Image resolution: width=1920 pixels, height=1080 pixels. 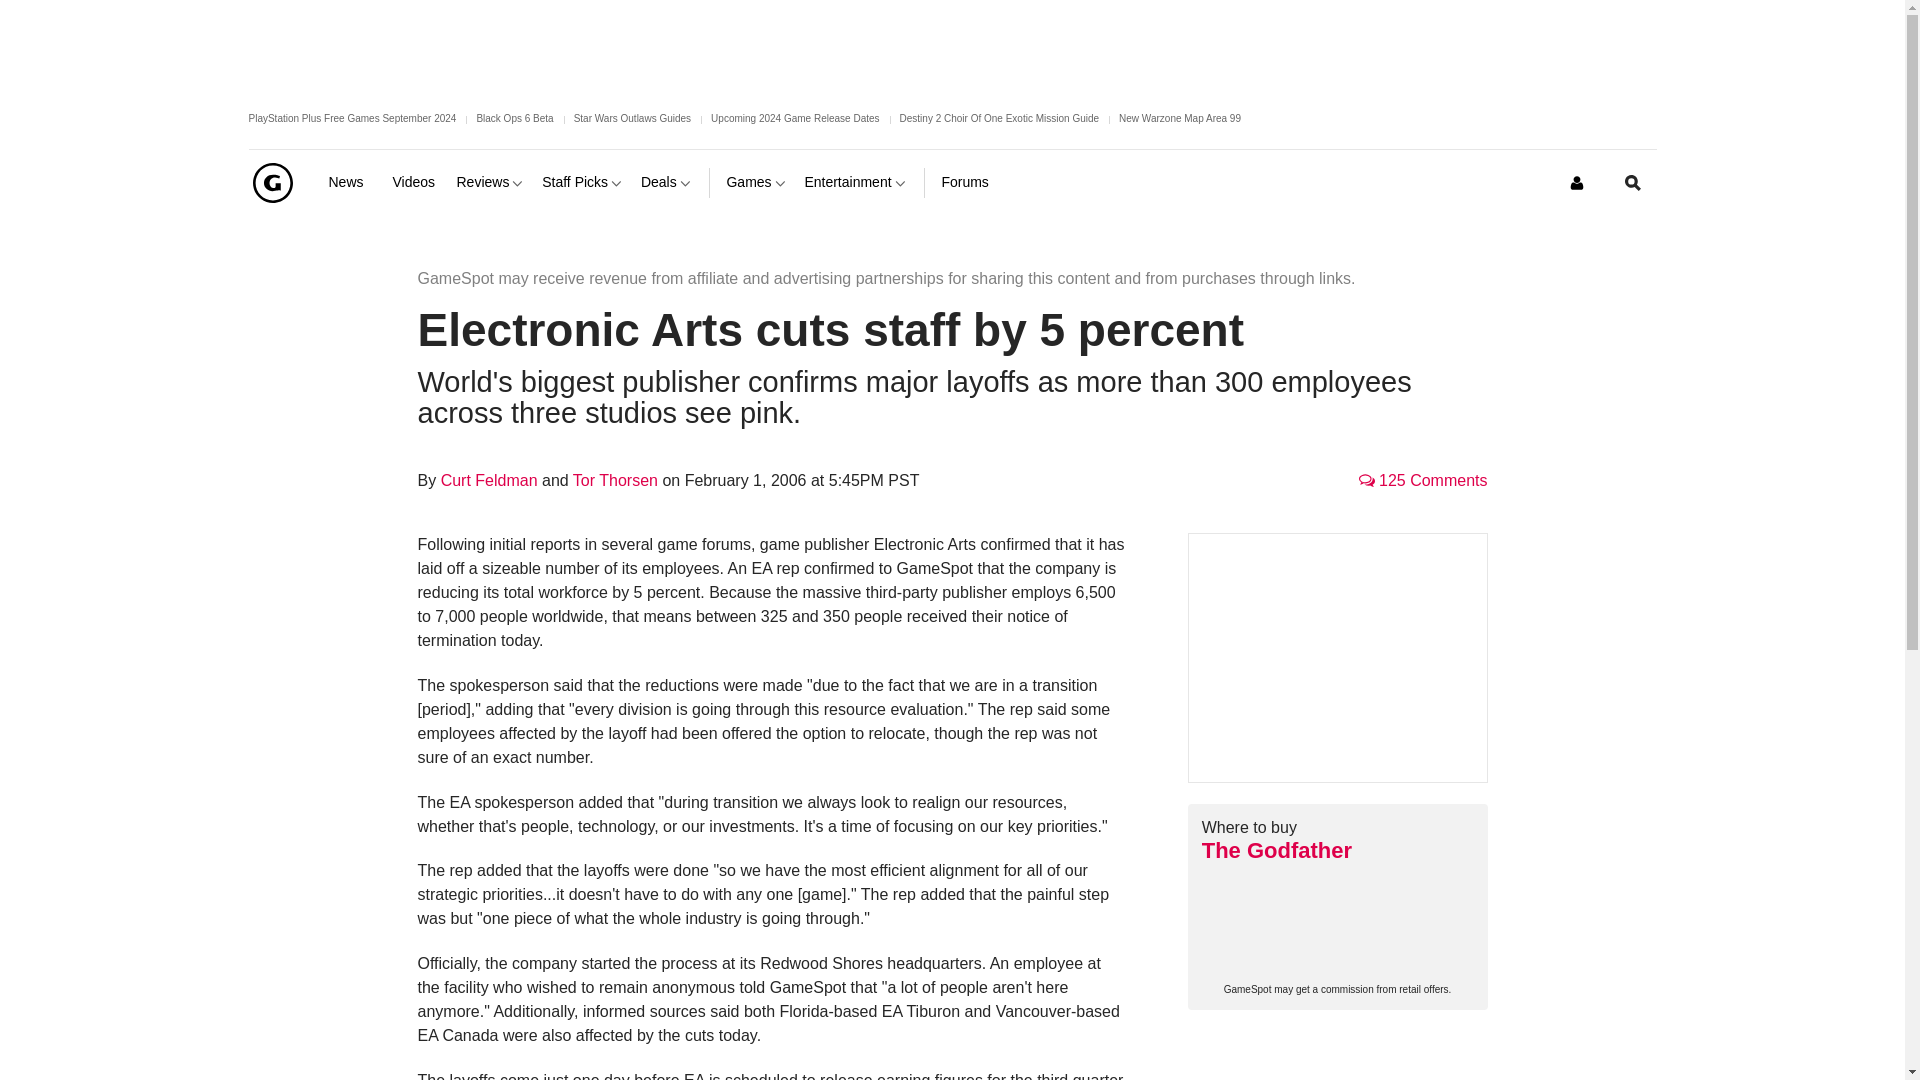 What do you see at coordinates (583, 182) in the screenshot?
I see `Staff Picks` at bounding box center [583, 182].